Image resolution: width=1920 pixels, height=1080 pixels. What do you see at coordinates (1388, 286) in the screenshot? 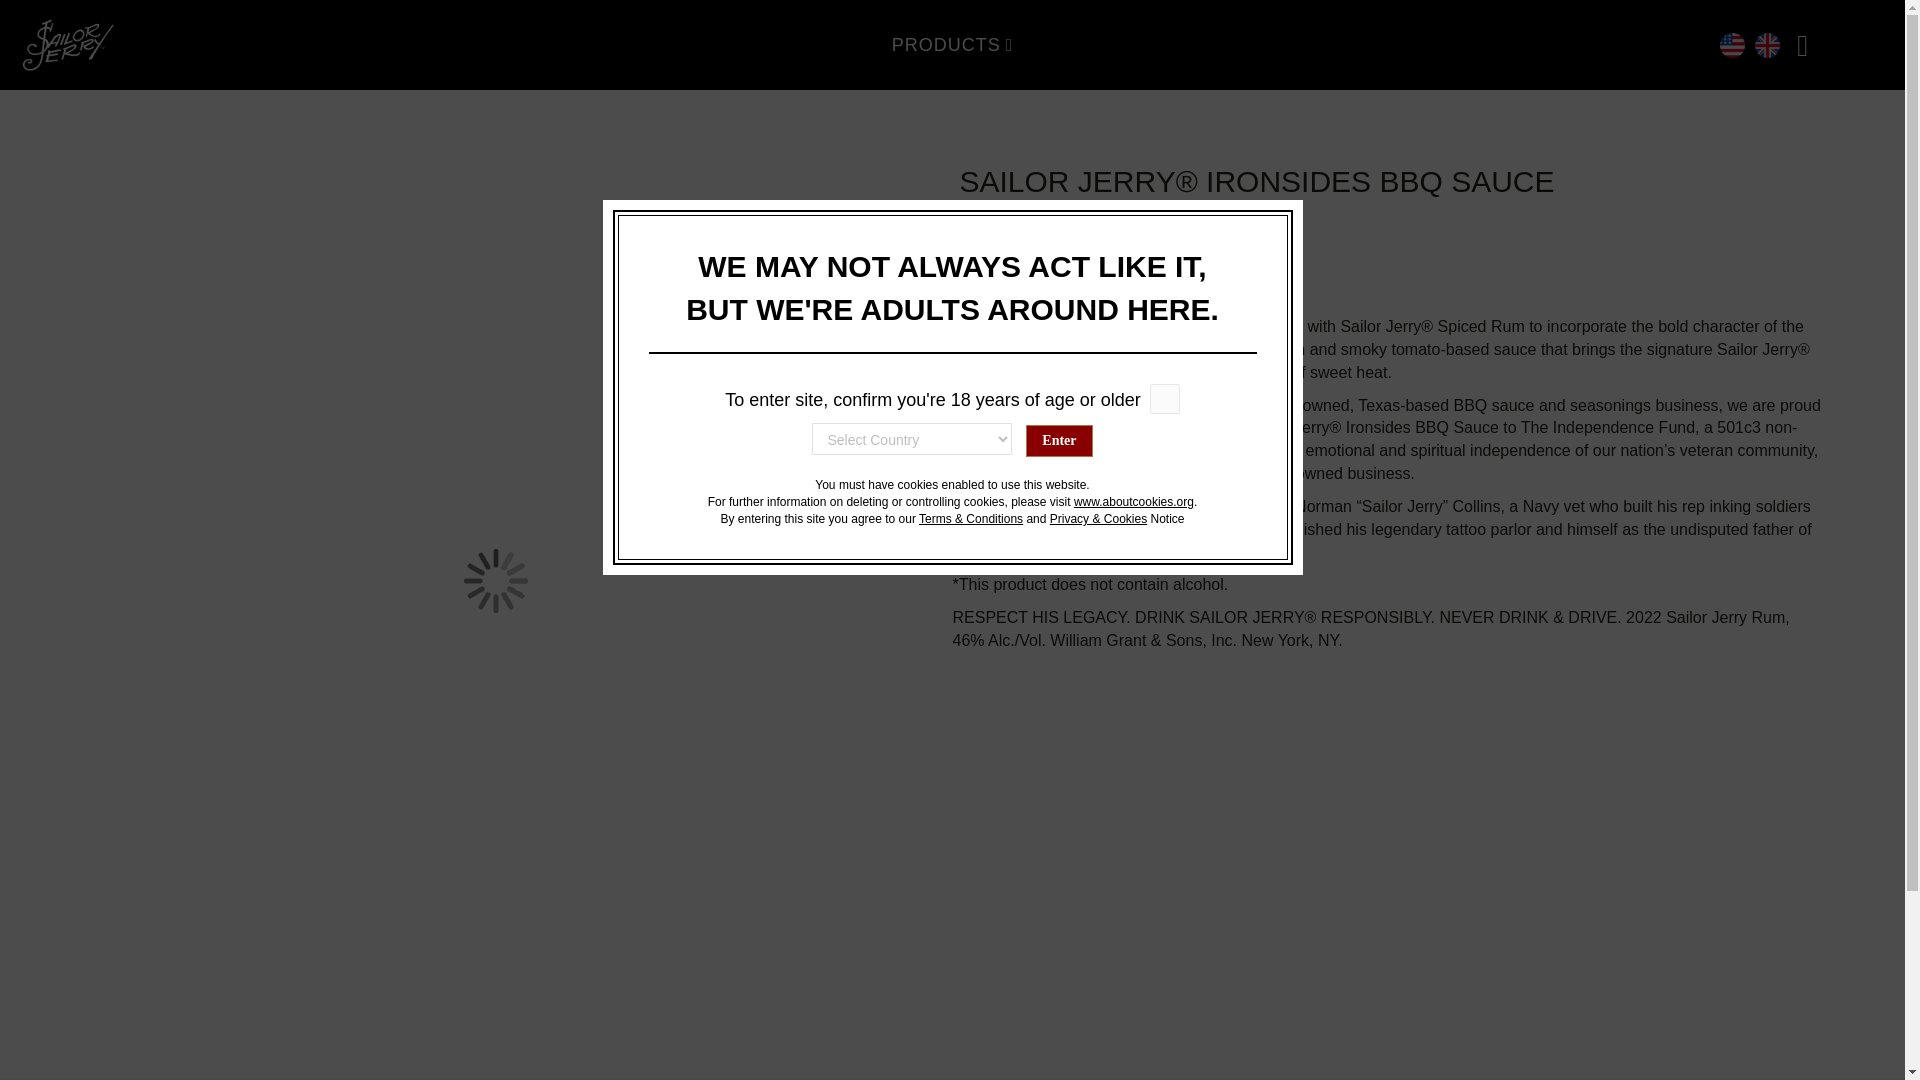
I see `Only 0 left` at bounding box center [1388, 286].